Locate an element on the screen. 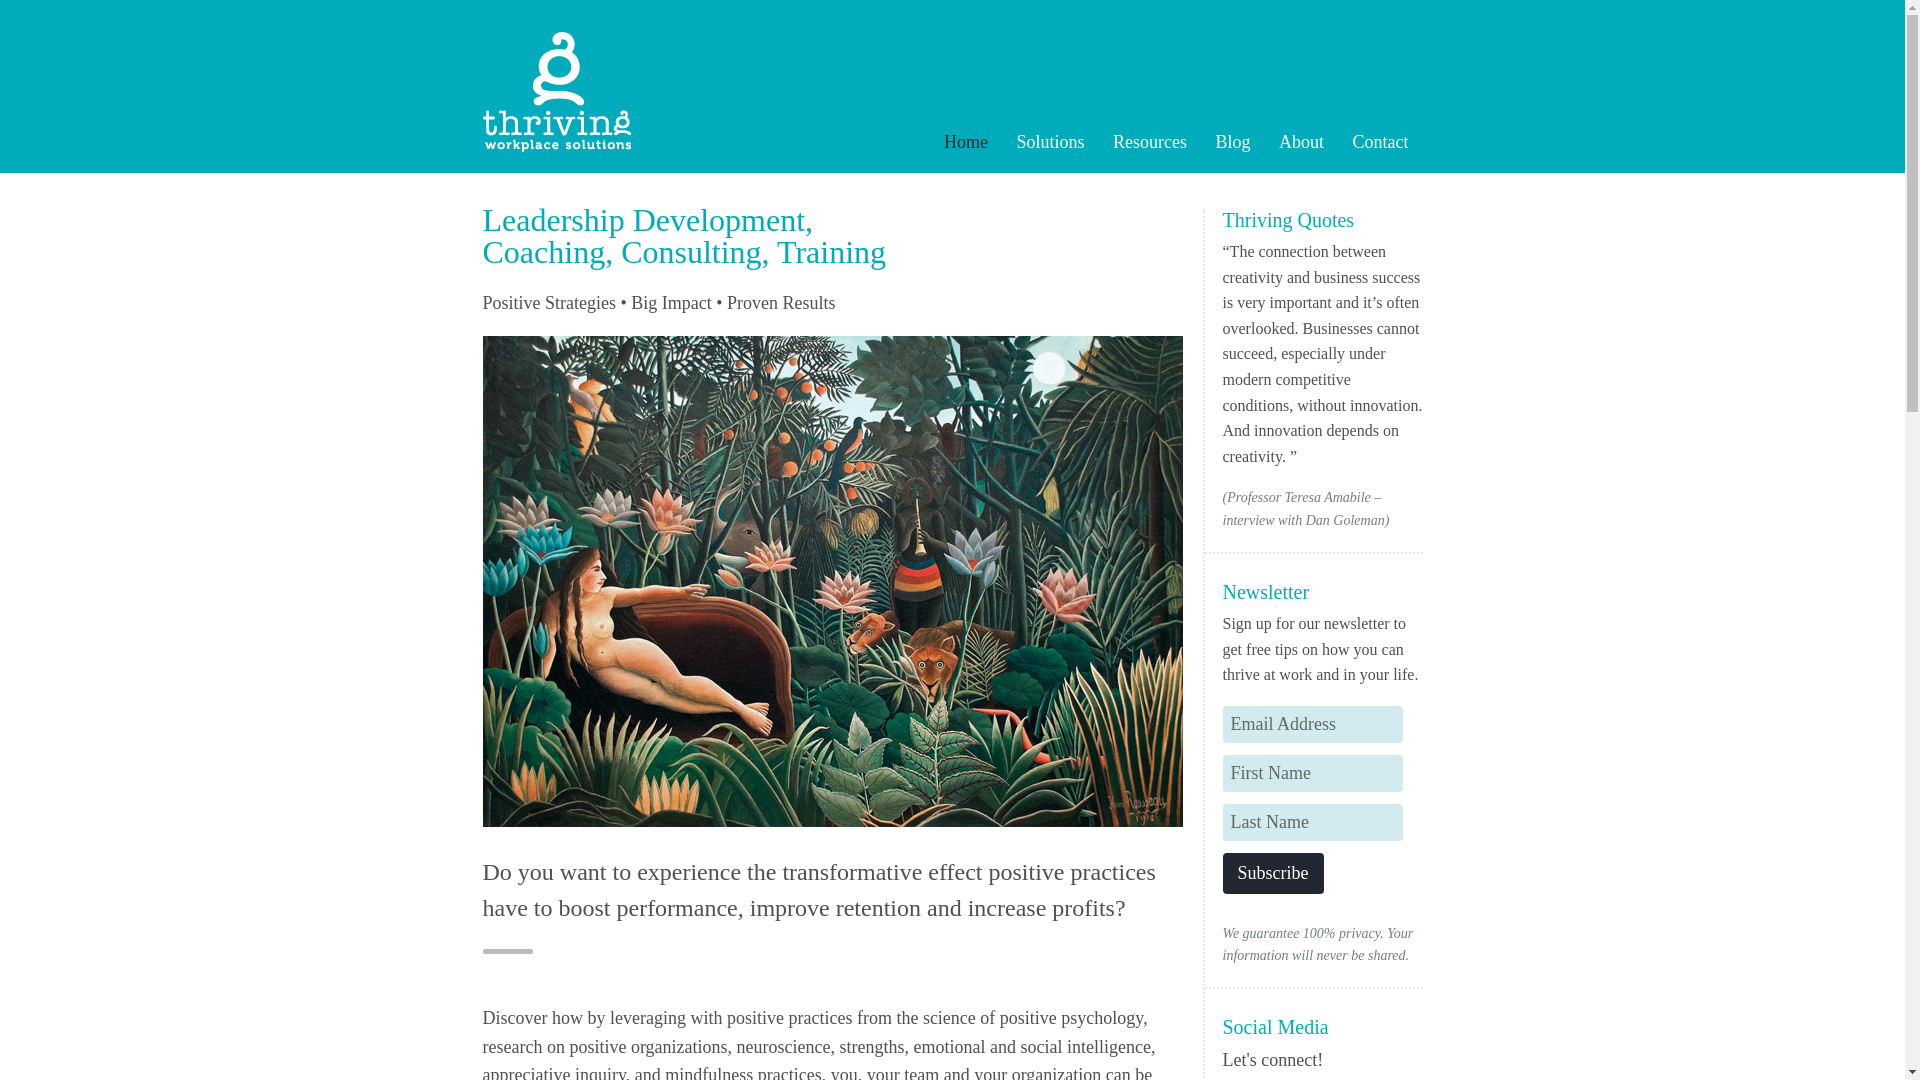 This screenshot has width=1920, height=1080. First Name is located at coordinates (1311, 772).